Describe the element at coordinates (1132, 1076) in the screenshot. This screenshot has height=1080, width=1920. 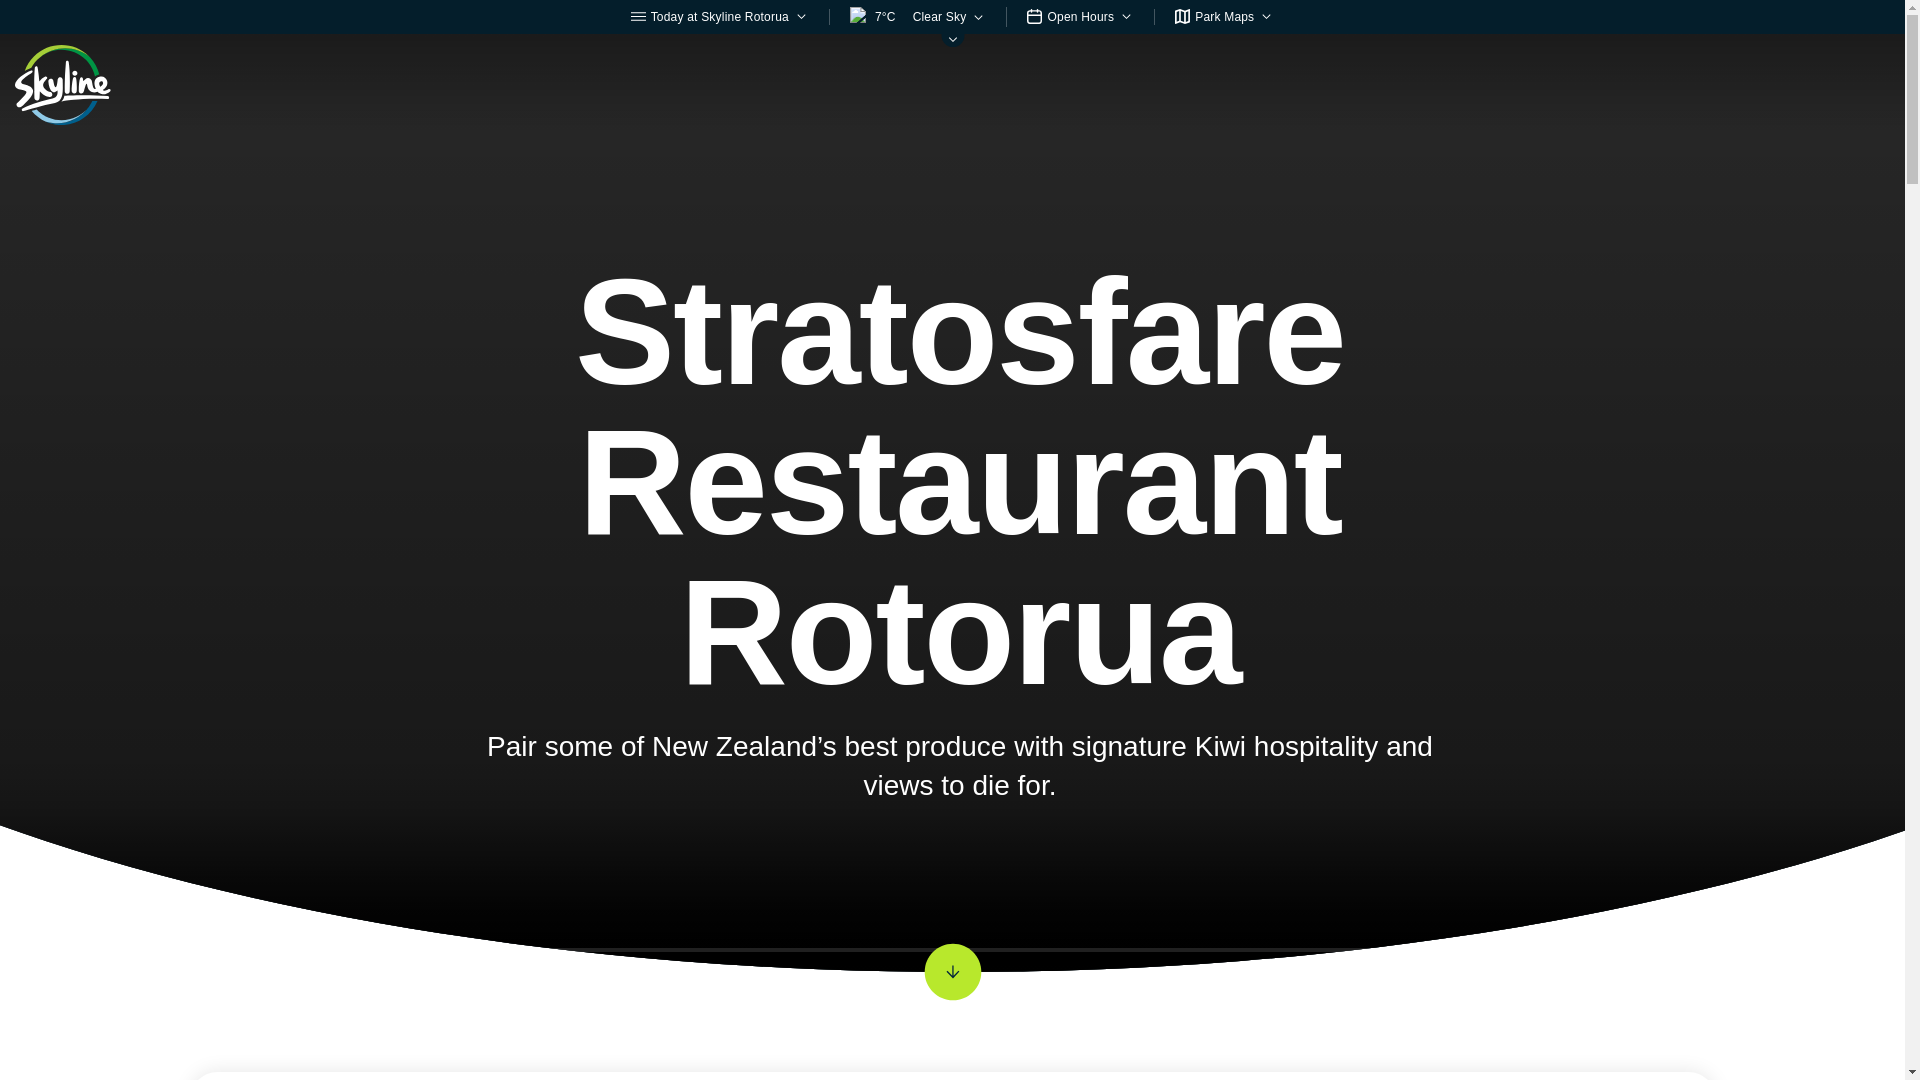
I see `Christmas Eve` at that location.